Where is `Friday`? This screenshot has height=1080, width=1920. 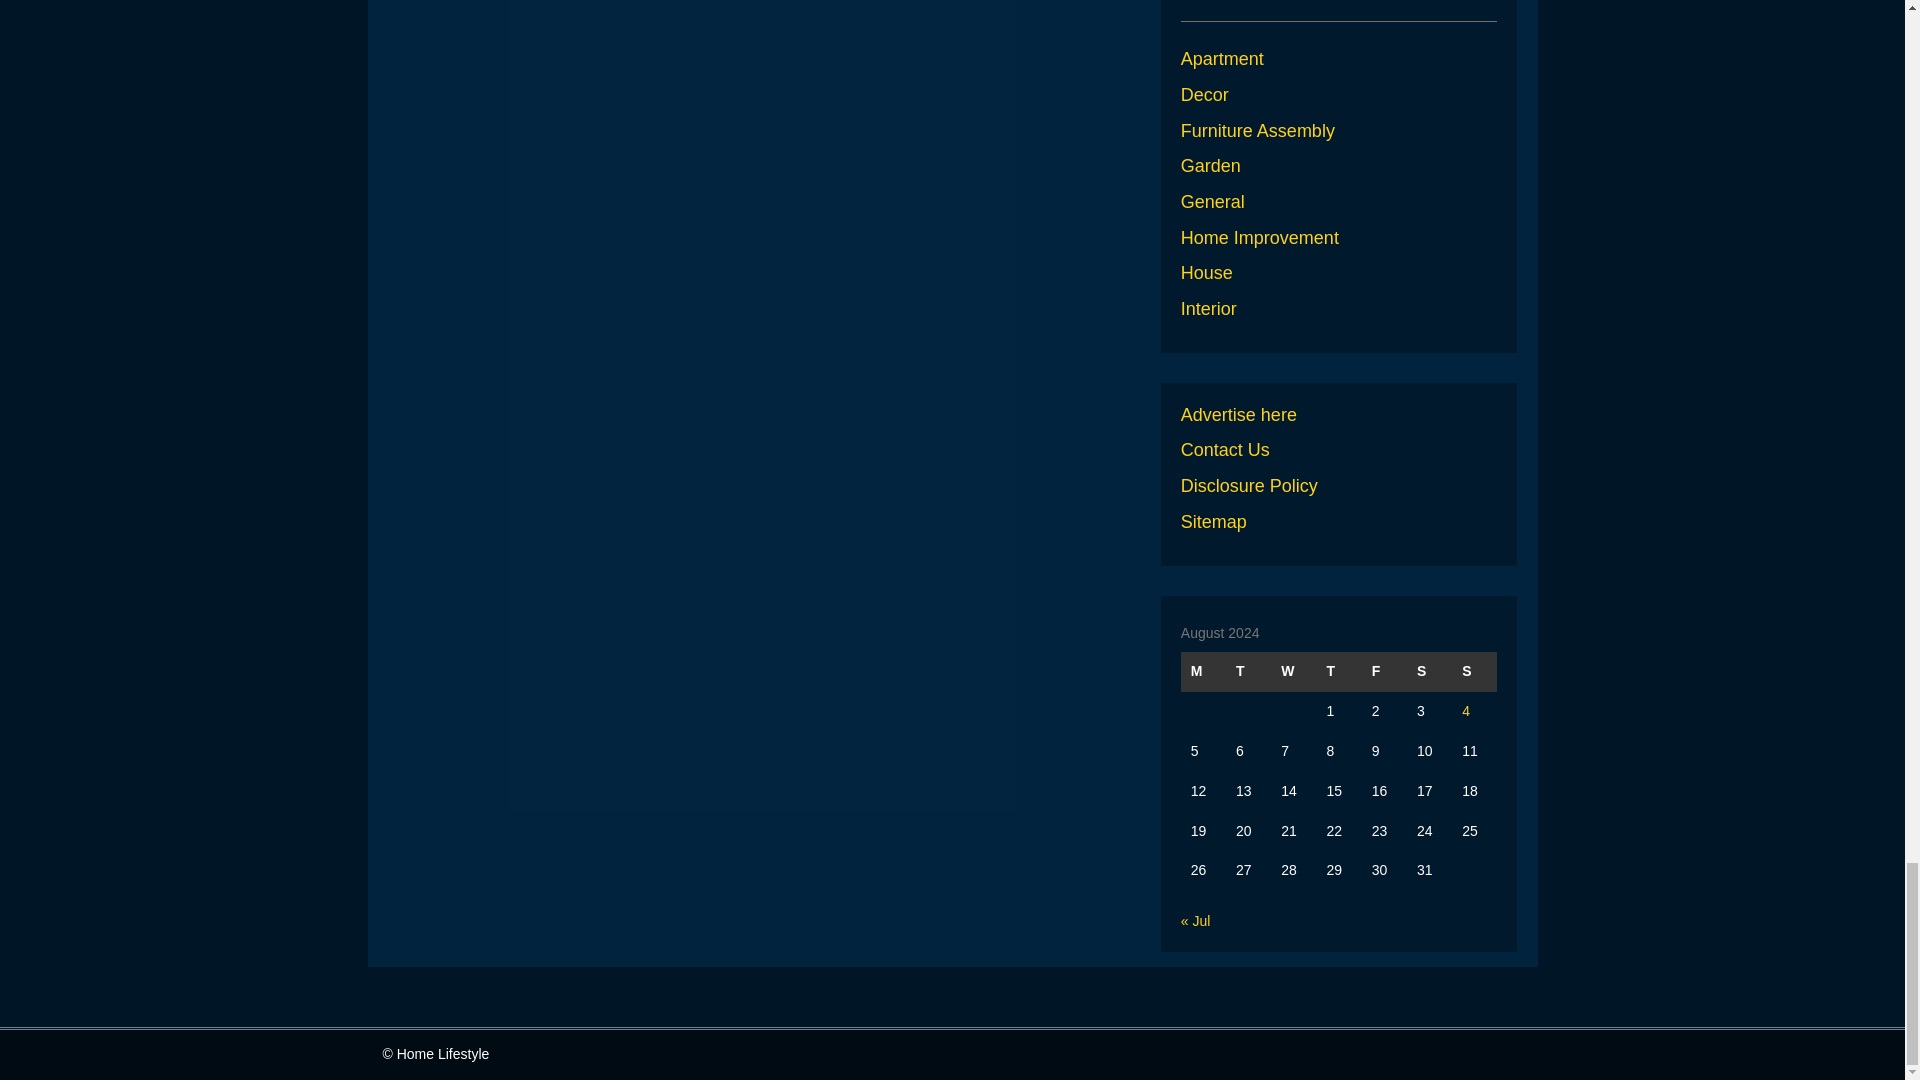
Friday is located at coordinates (1384, 672).